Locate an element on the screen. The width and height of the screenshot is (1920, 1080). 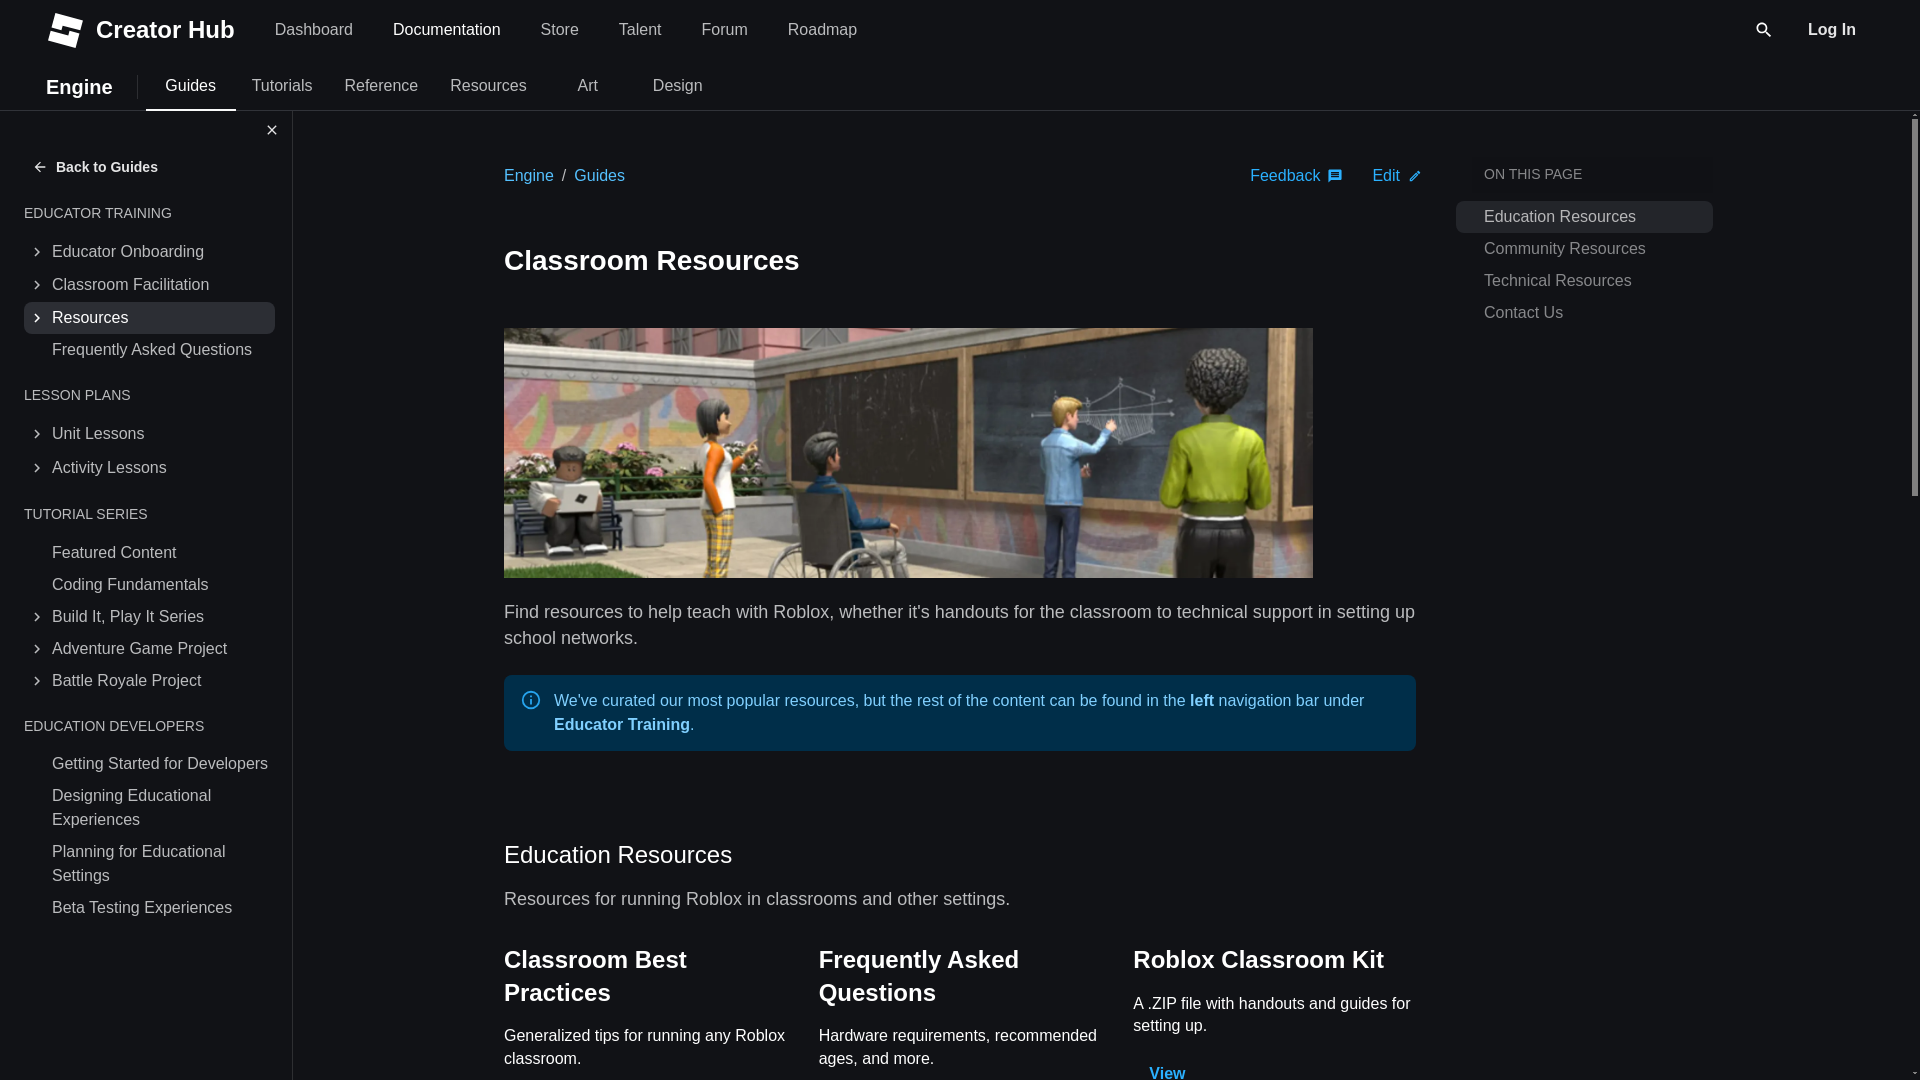
Design is located at coordinates (678, 84).